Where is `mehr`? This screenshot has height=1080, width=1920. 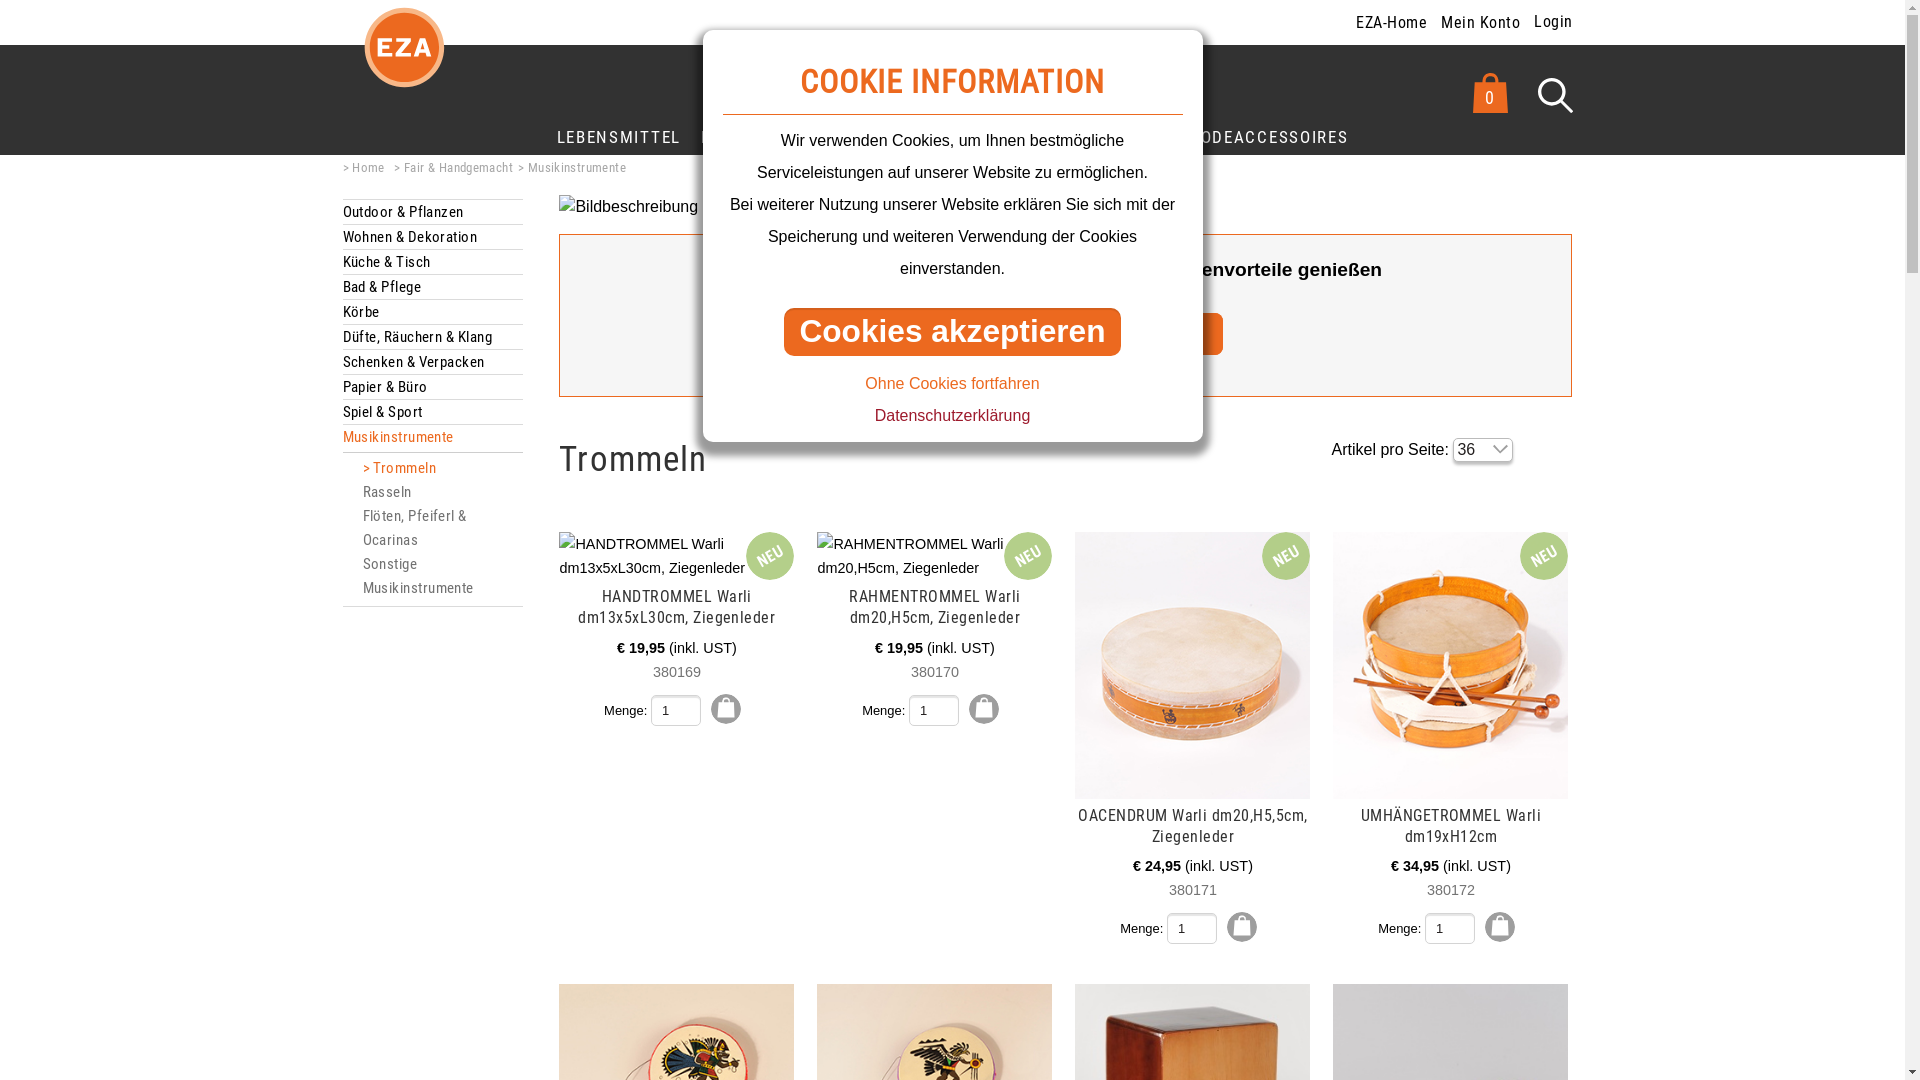 mehr is located at coordinates (1079, 668).